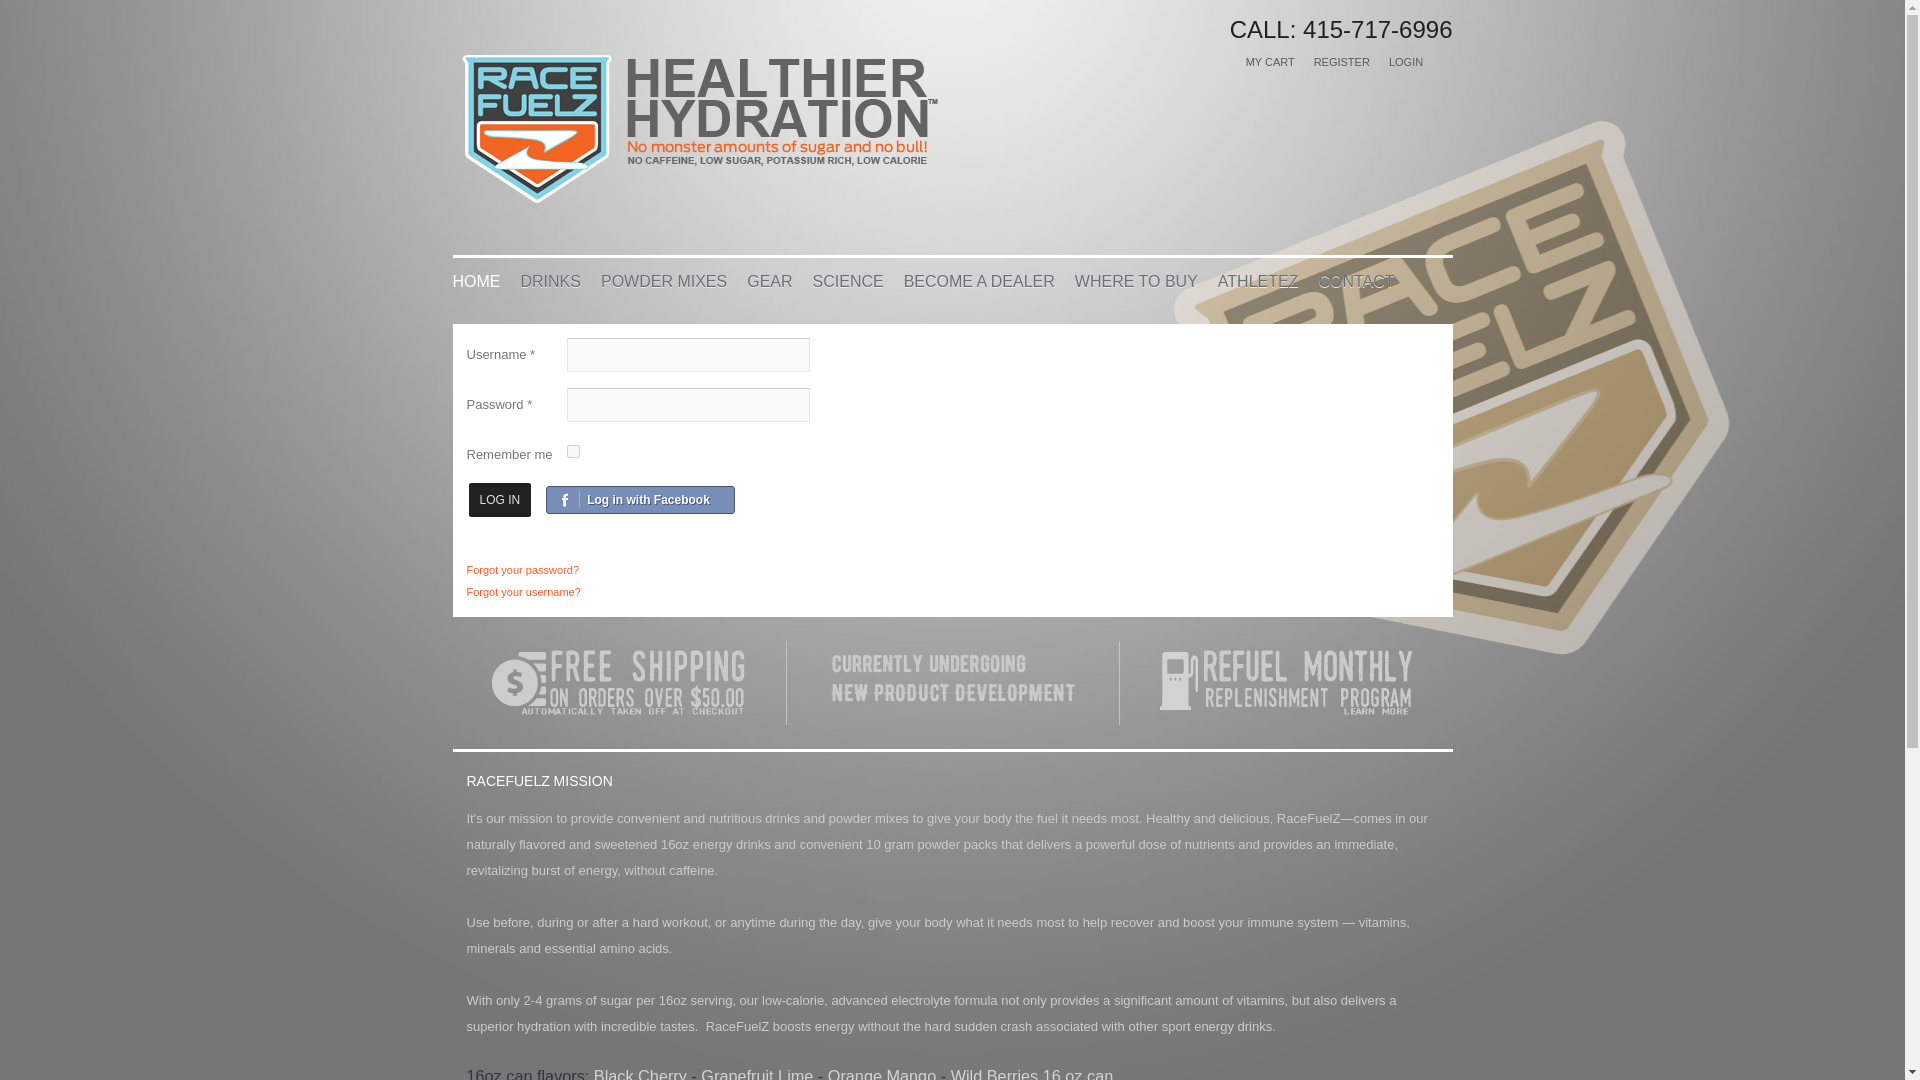  Describe the element at coordinates (1032, 1072) in the screenshot. I see `Wild Berries 16 oz can` at that location.